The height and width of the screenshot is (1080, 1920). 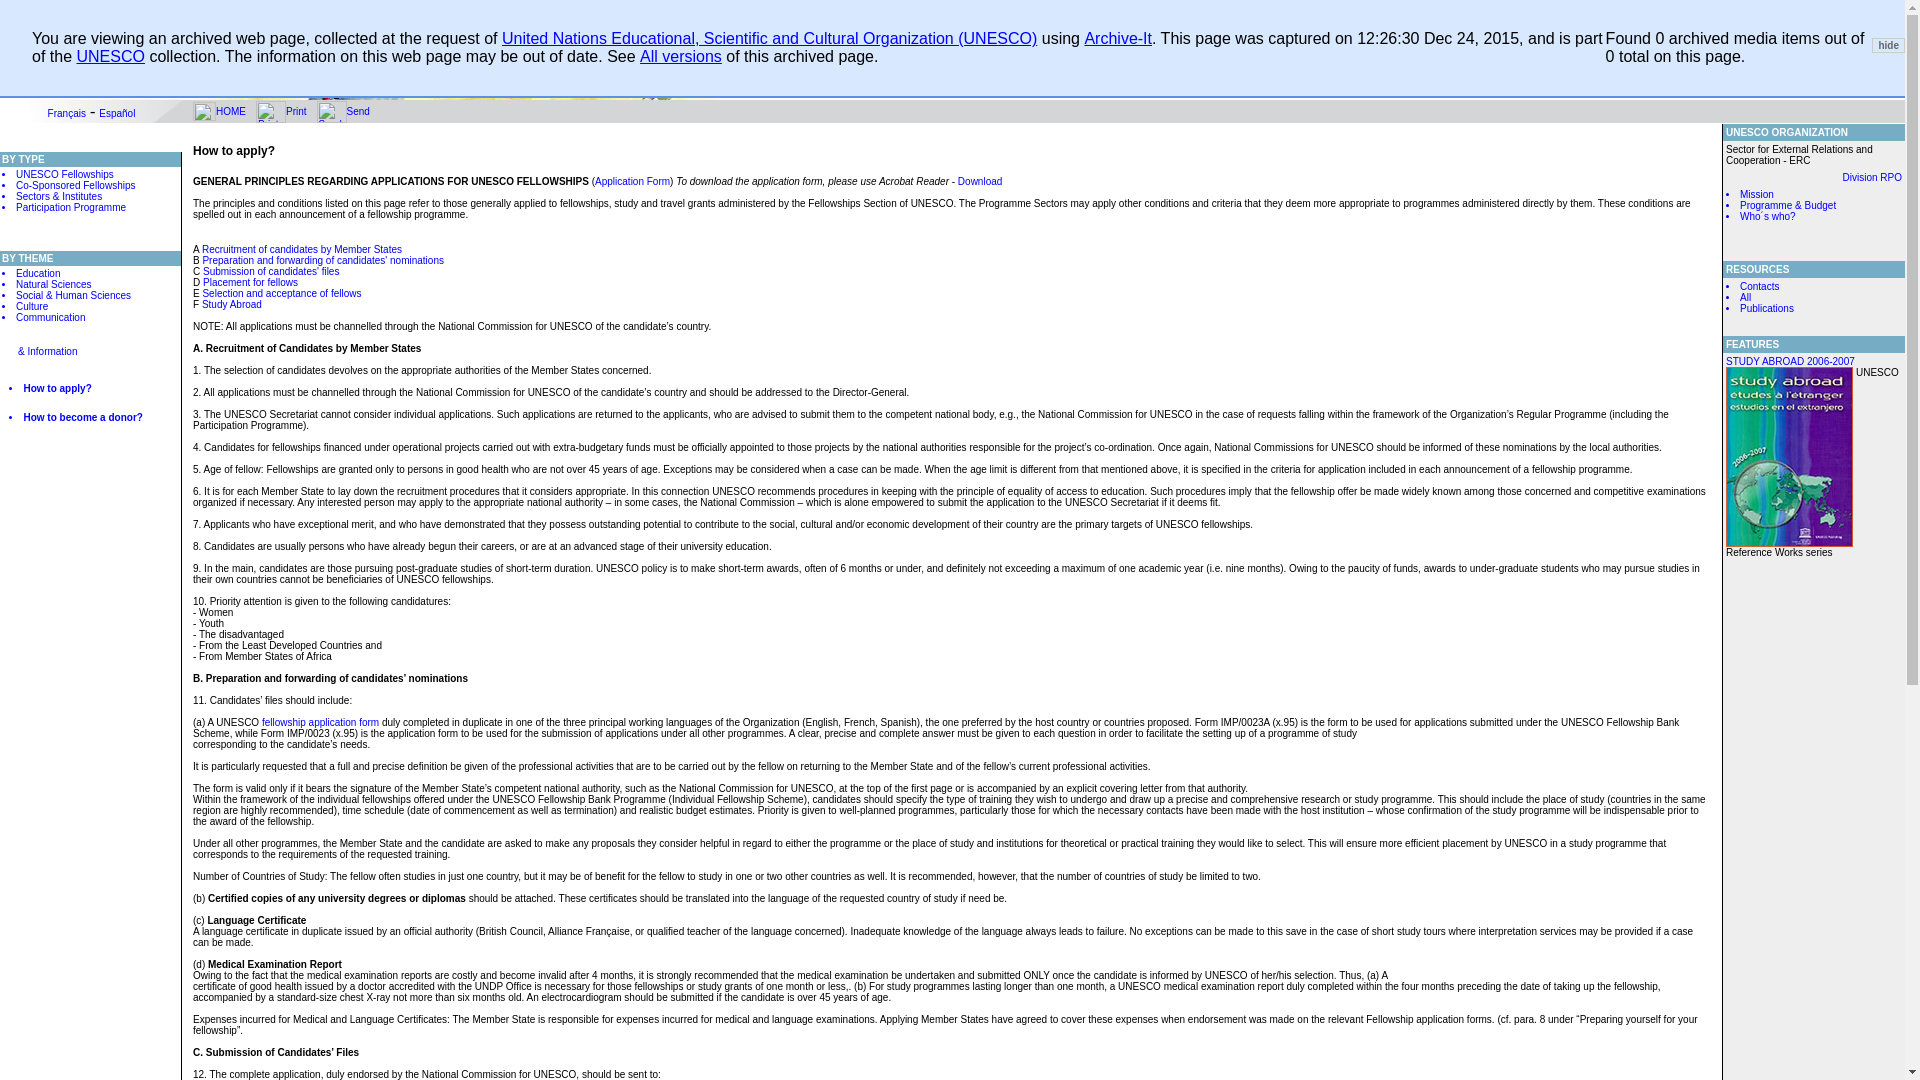 What do you see at coordinates (90, 272) in the screenshot?
I see `Education` at bounding box center [90, 272].